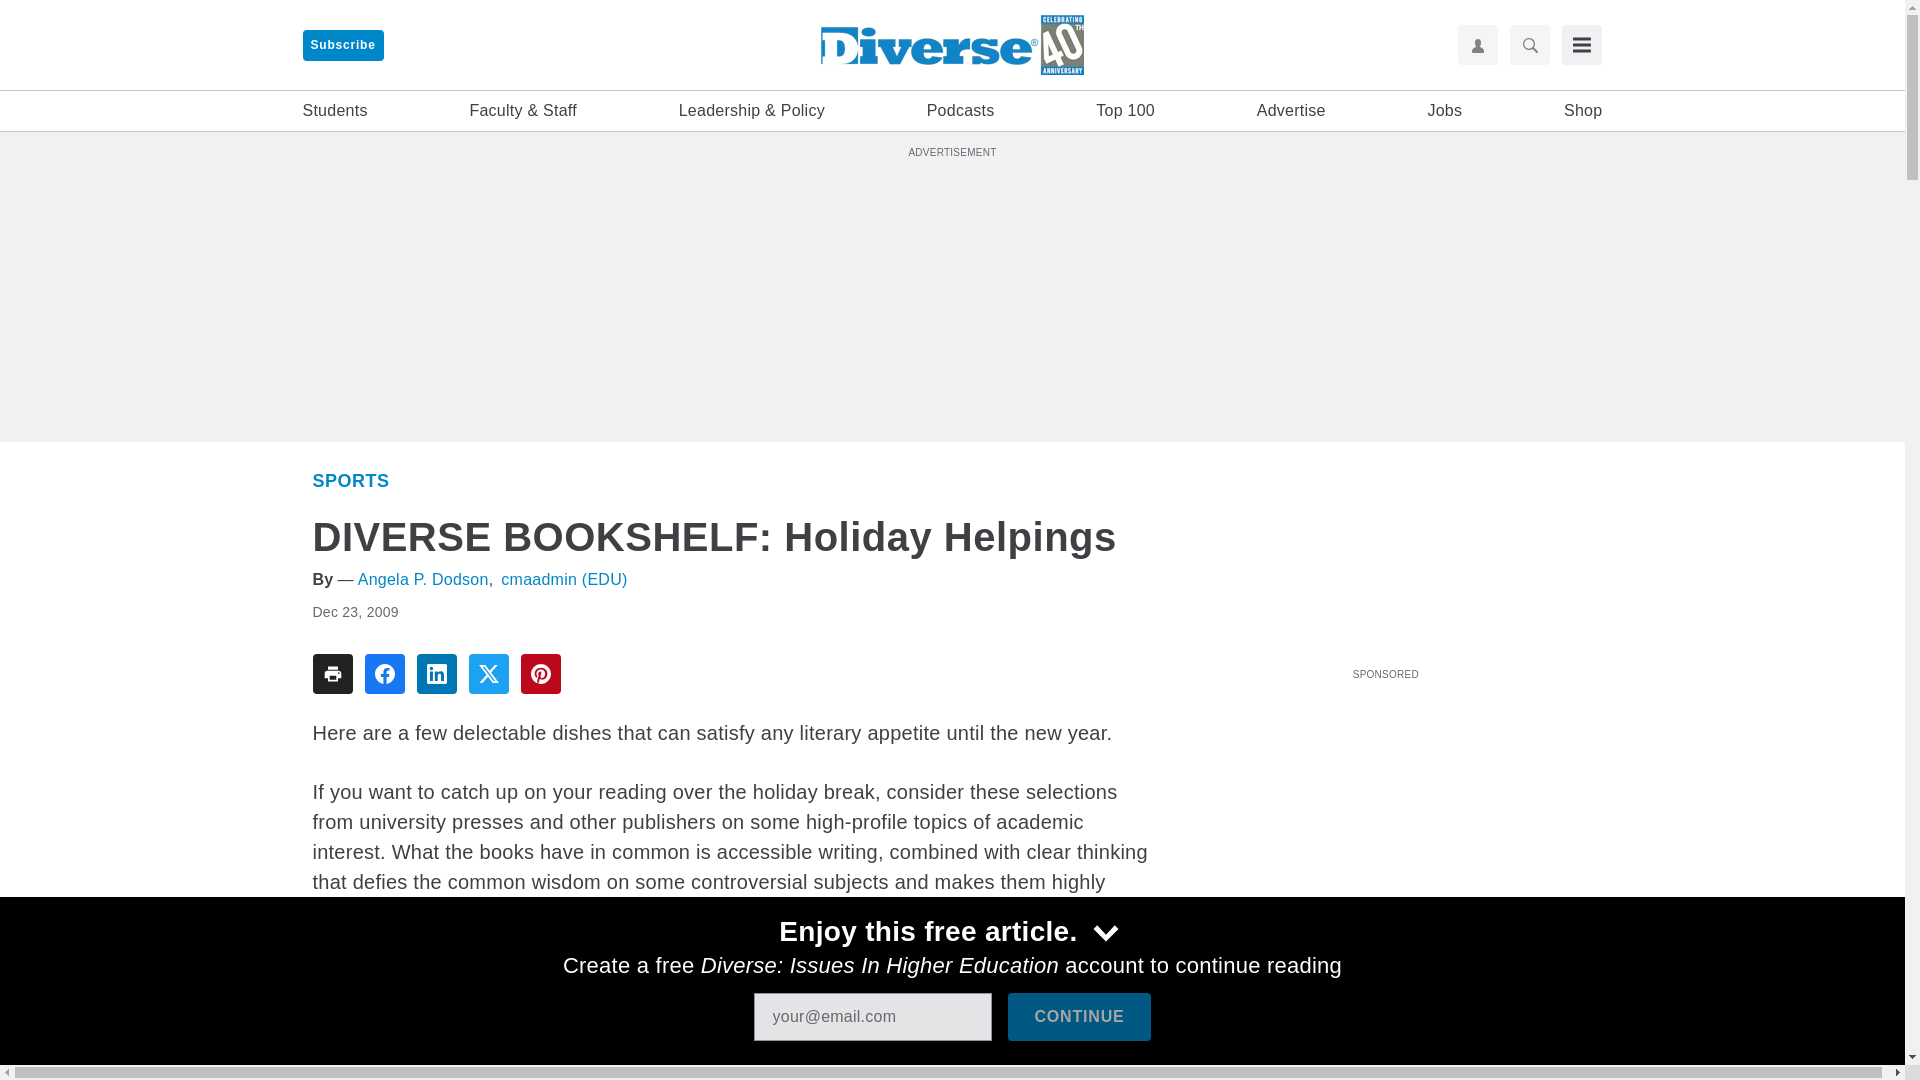  I want to click on Sports, so click(350, 480).